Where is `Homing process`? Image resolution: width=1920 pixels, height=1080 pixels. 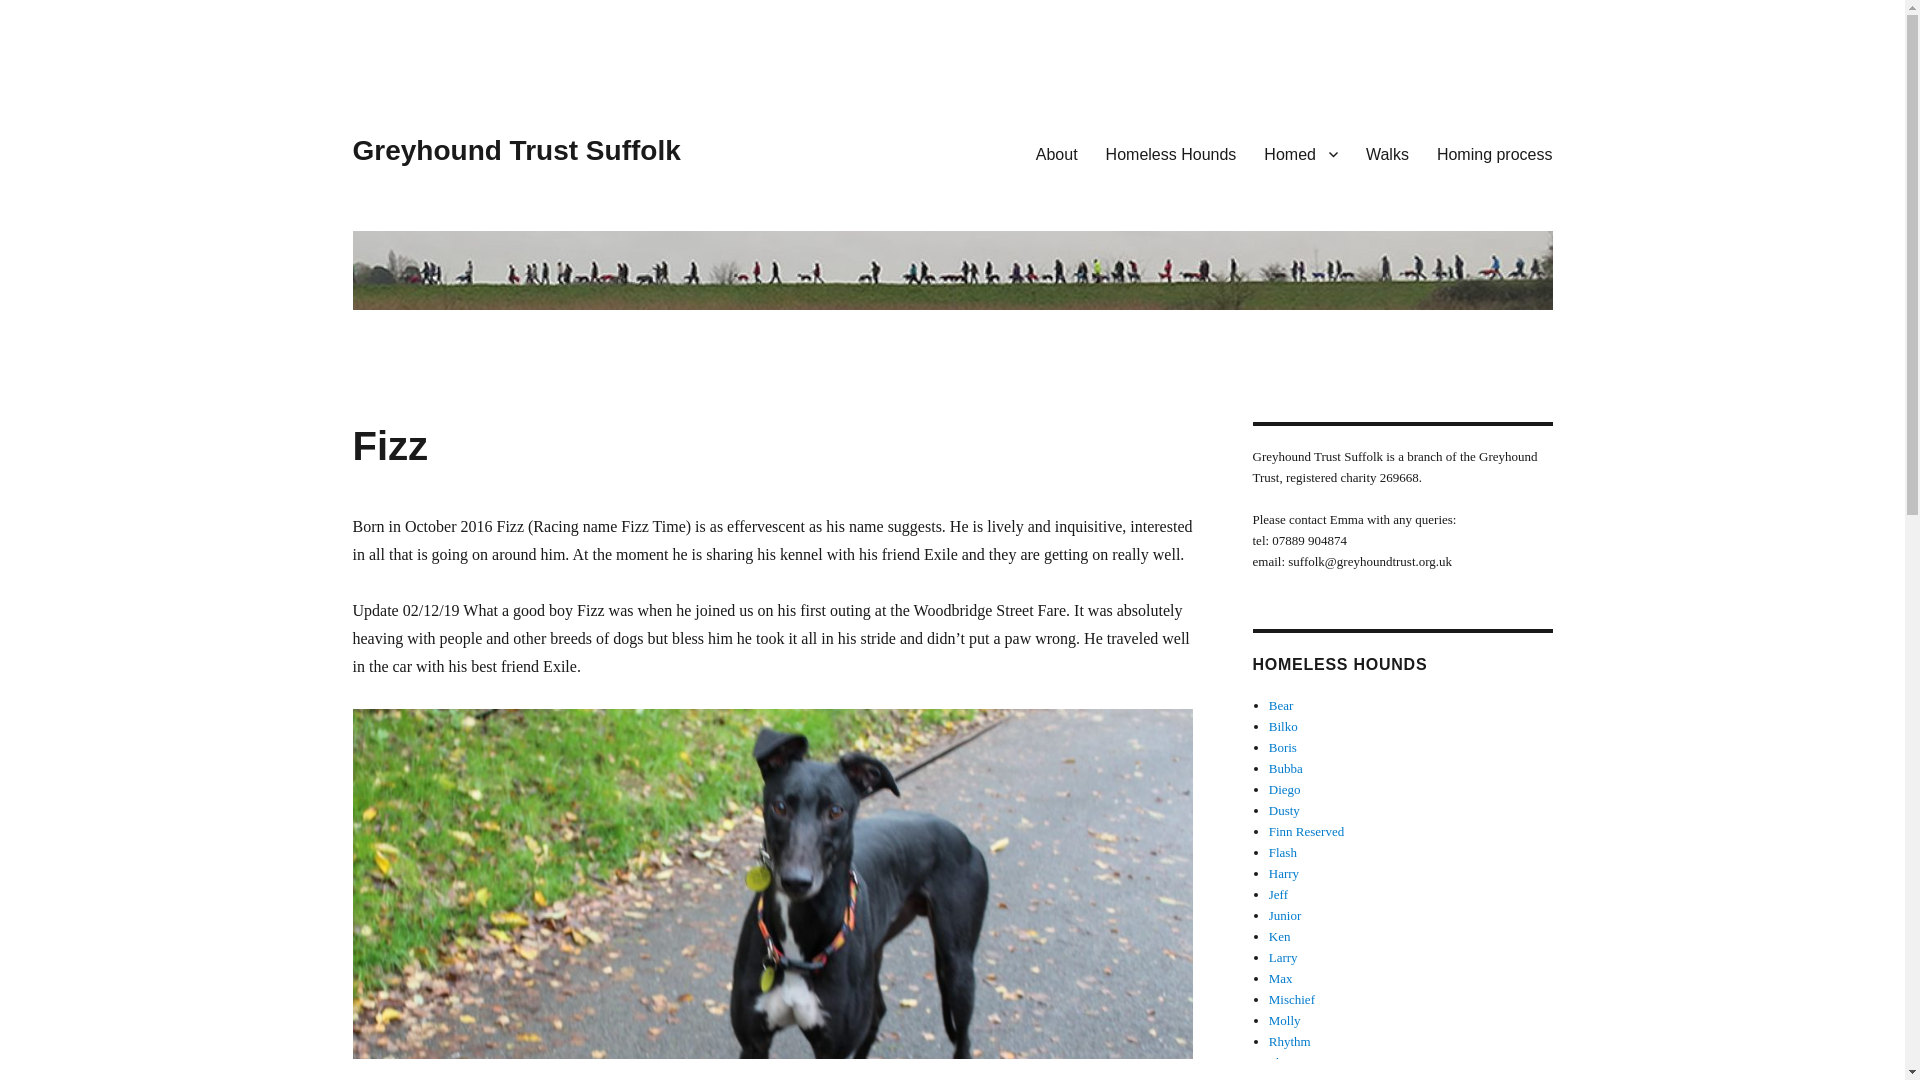 Homing process is located at coordinates (1494, 153).